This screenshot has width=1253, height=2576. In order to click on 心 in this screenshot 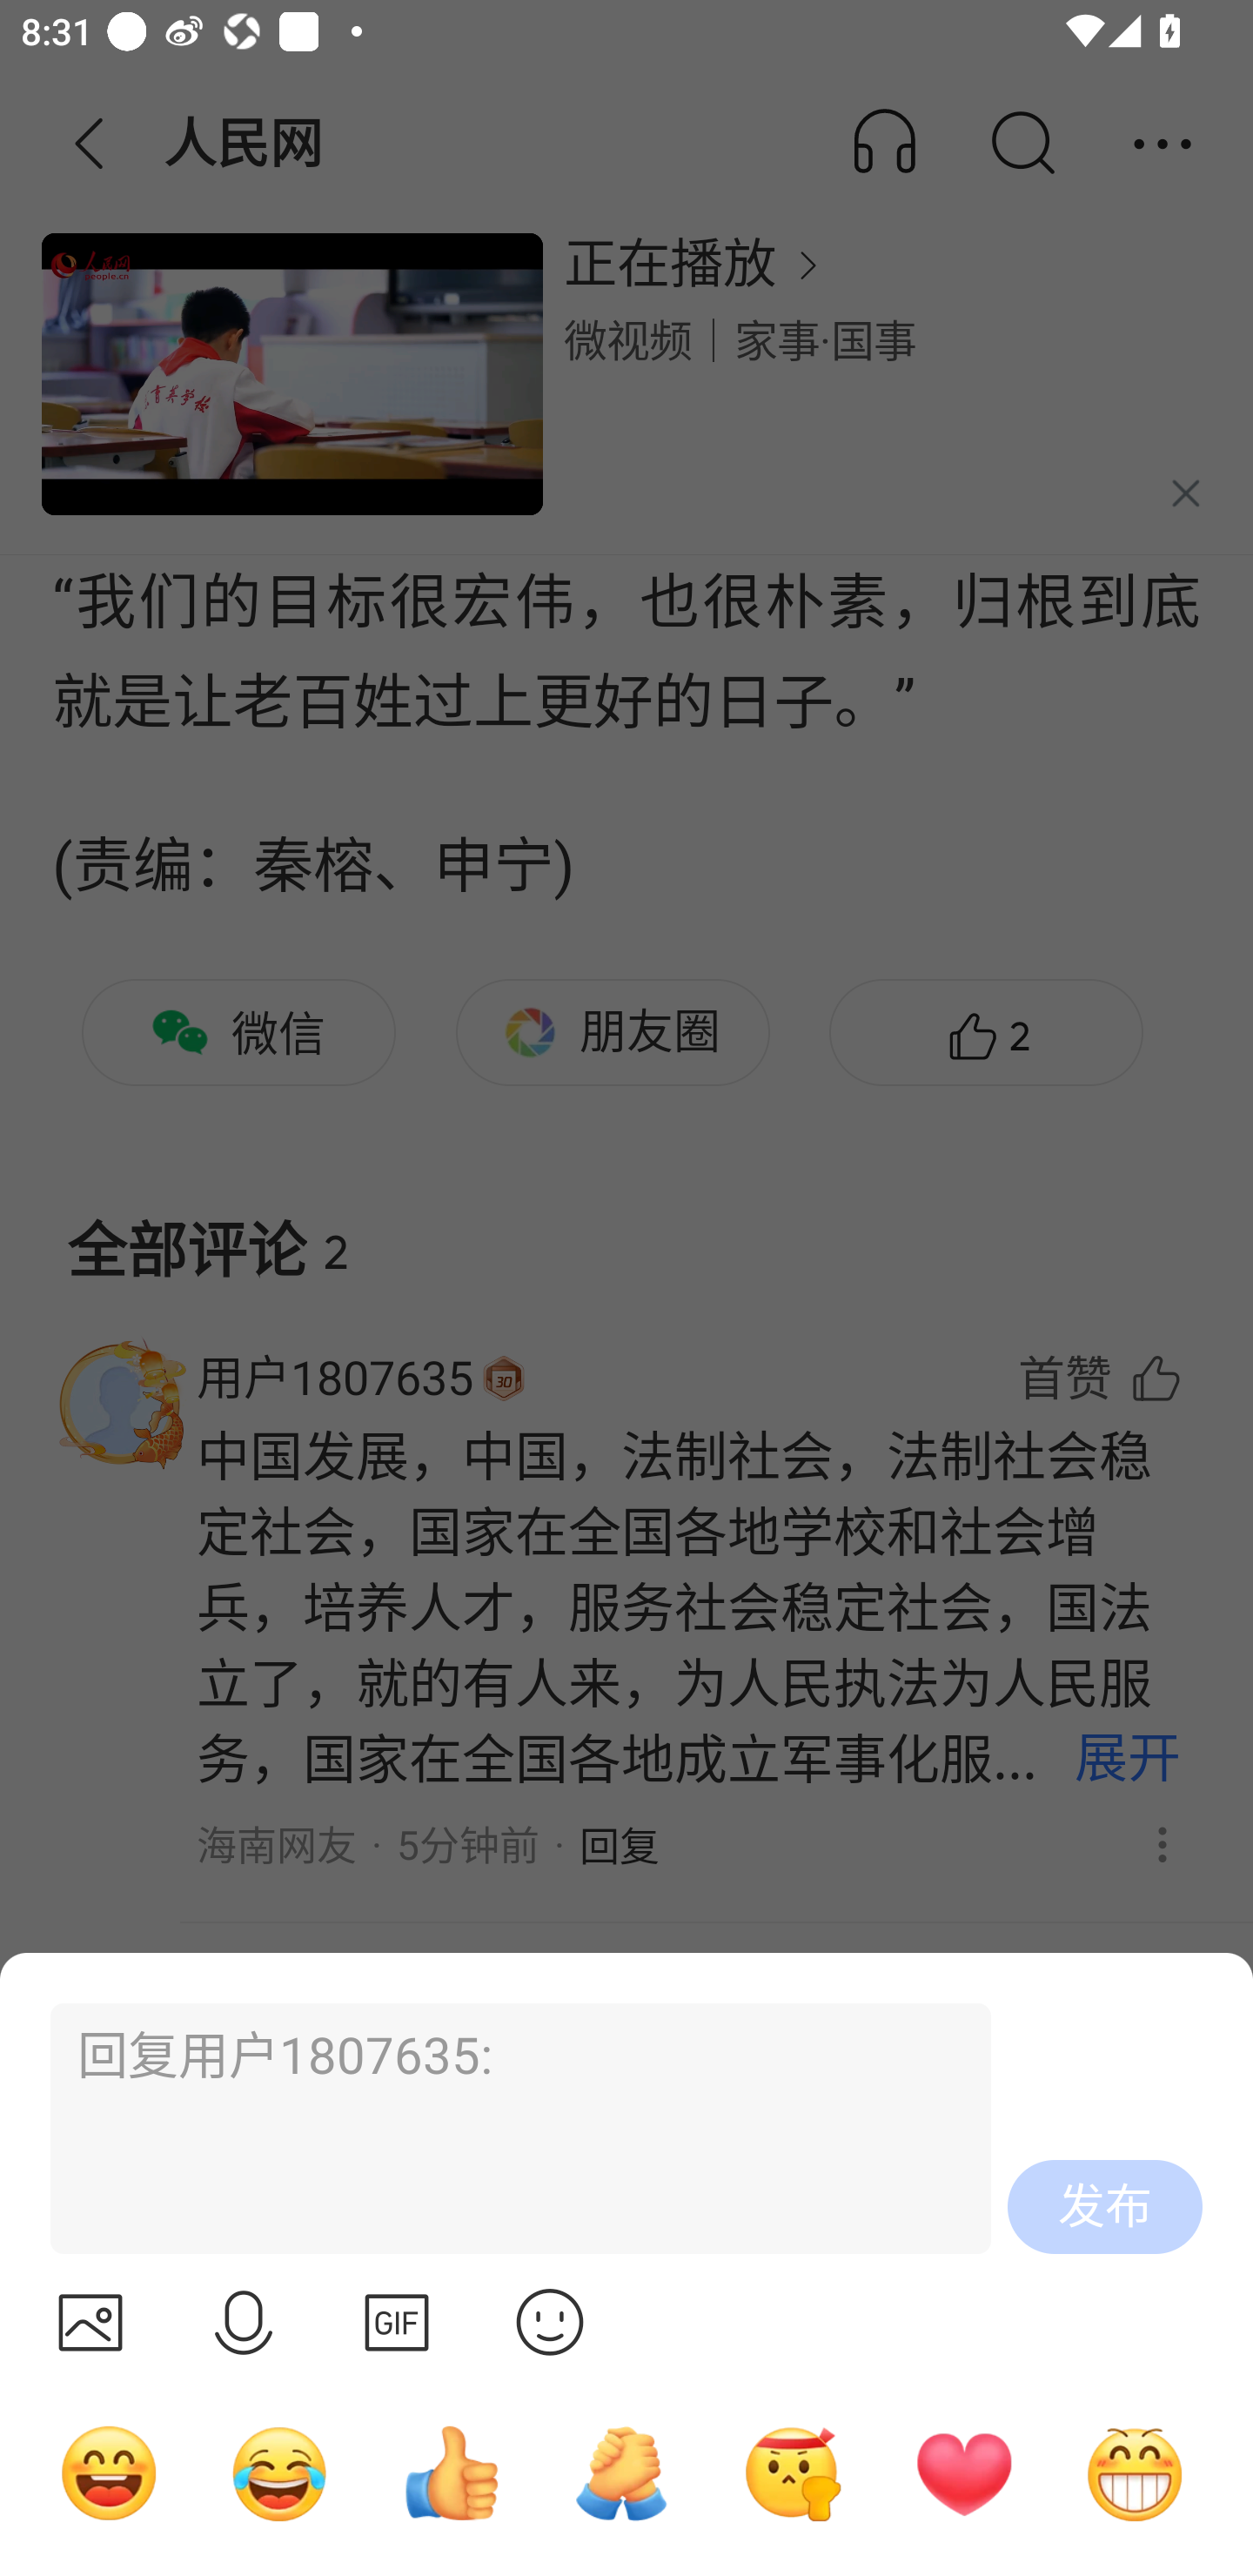, I will do `click(963, 2472)`.